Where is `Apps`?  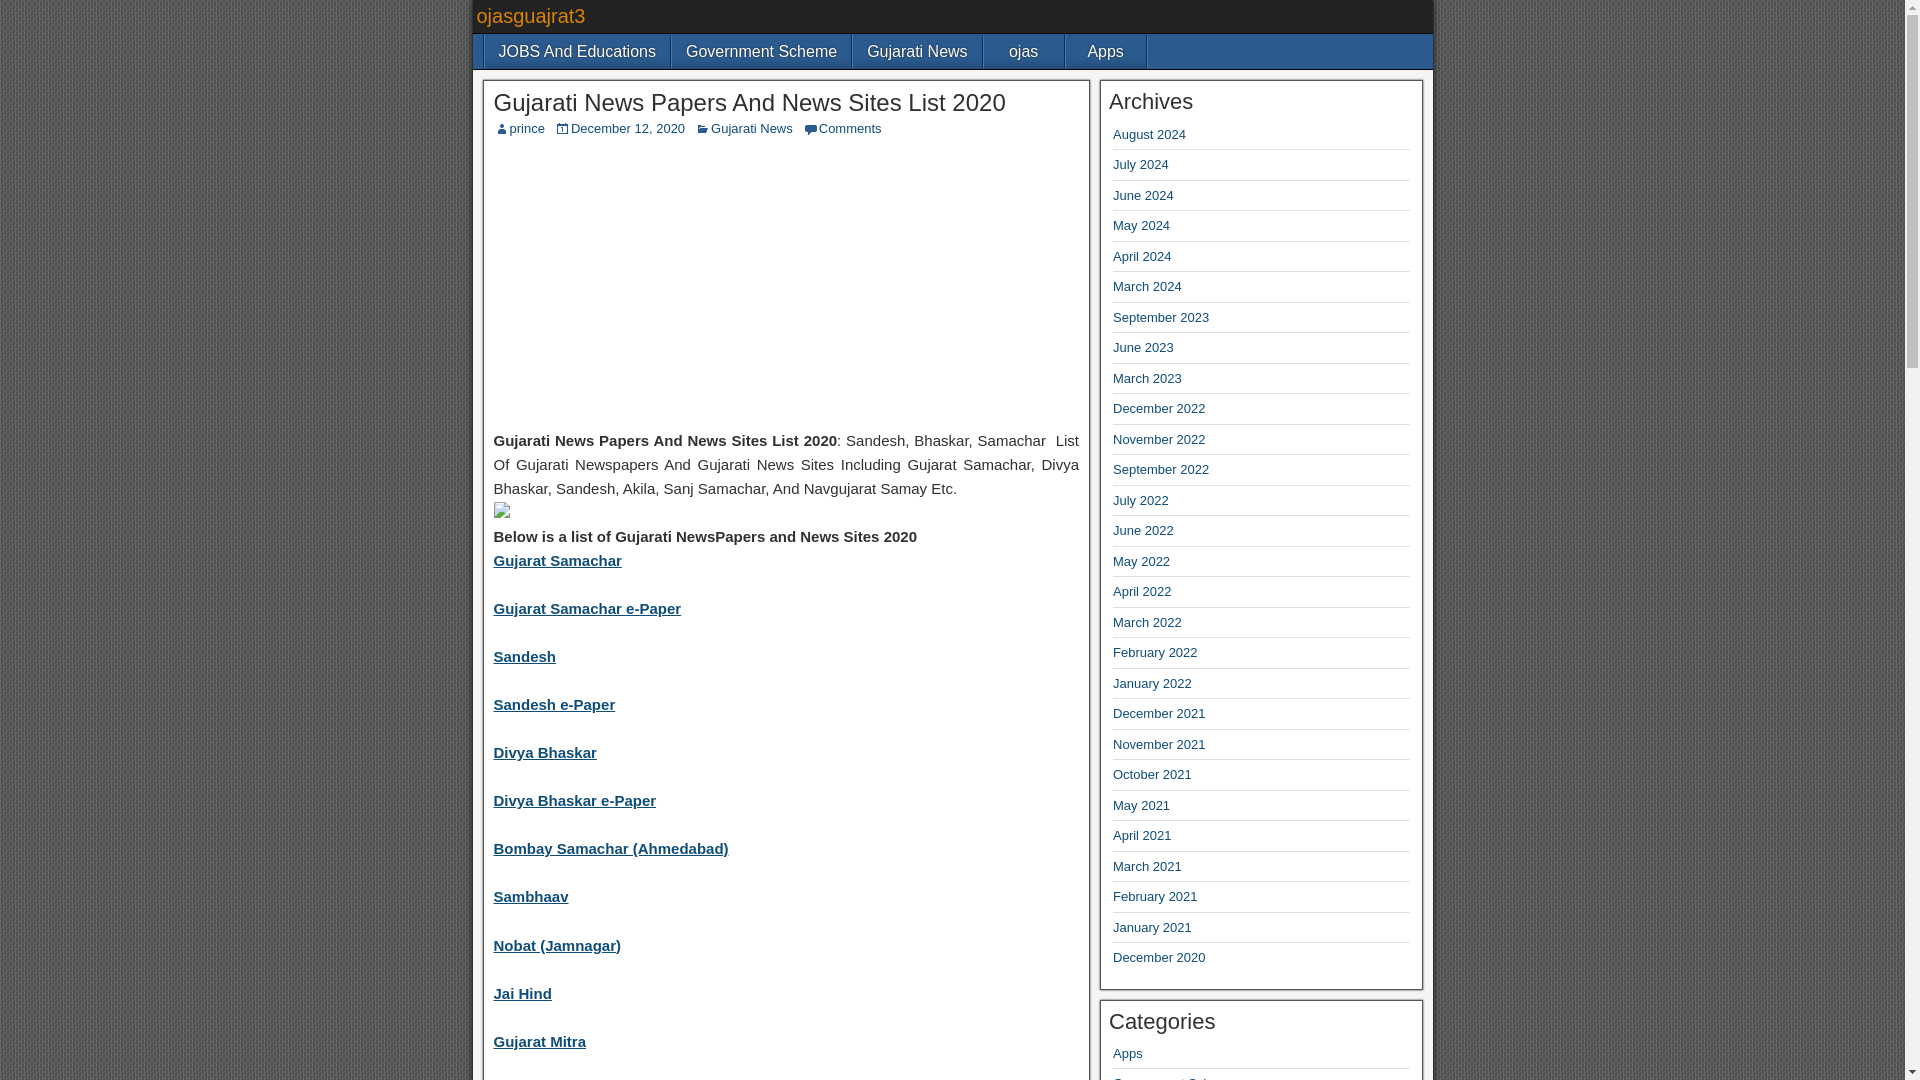
Apps is located at coordinates (1106, 51).